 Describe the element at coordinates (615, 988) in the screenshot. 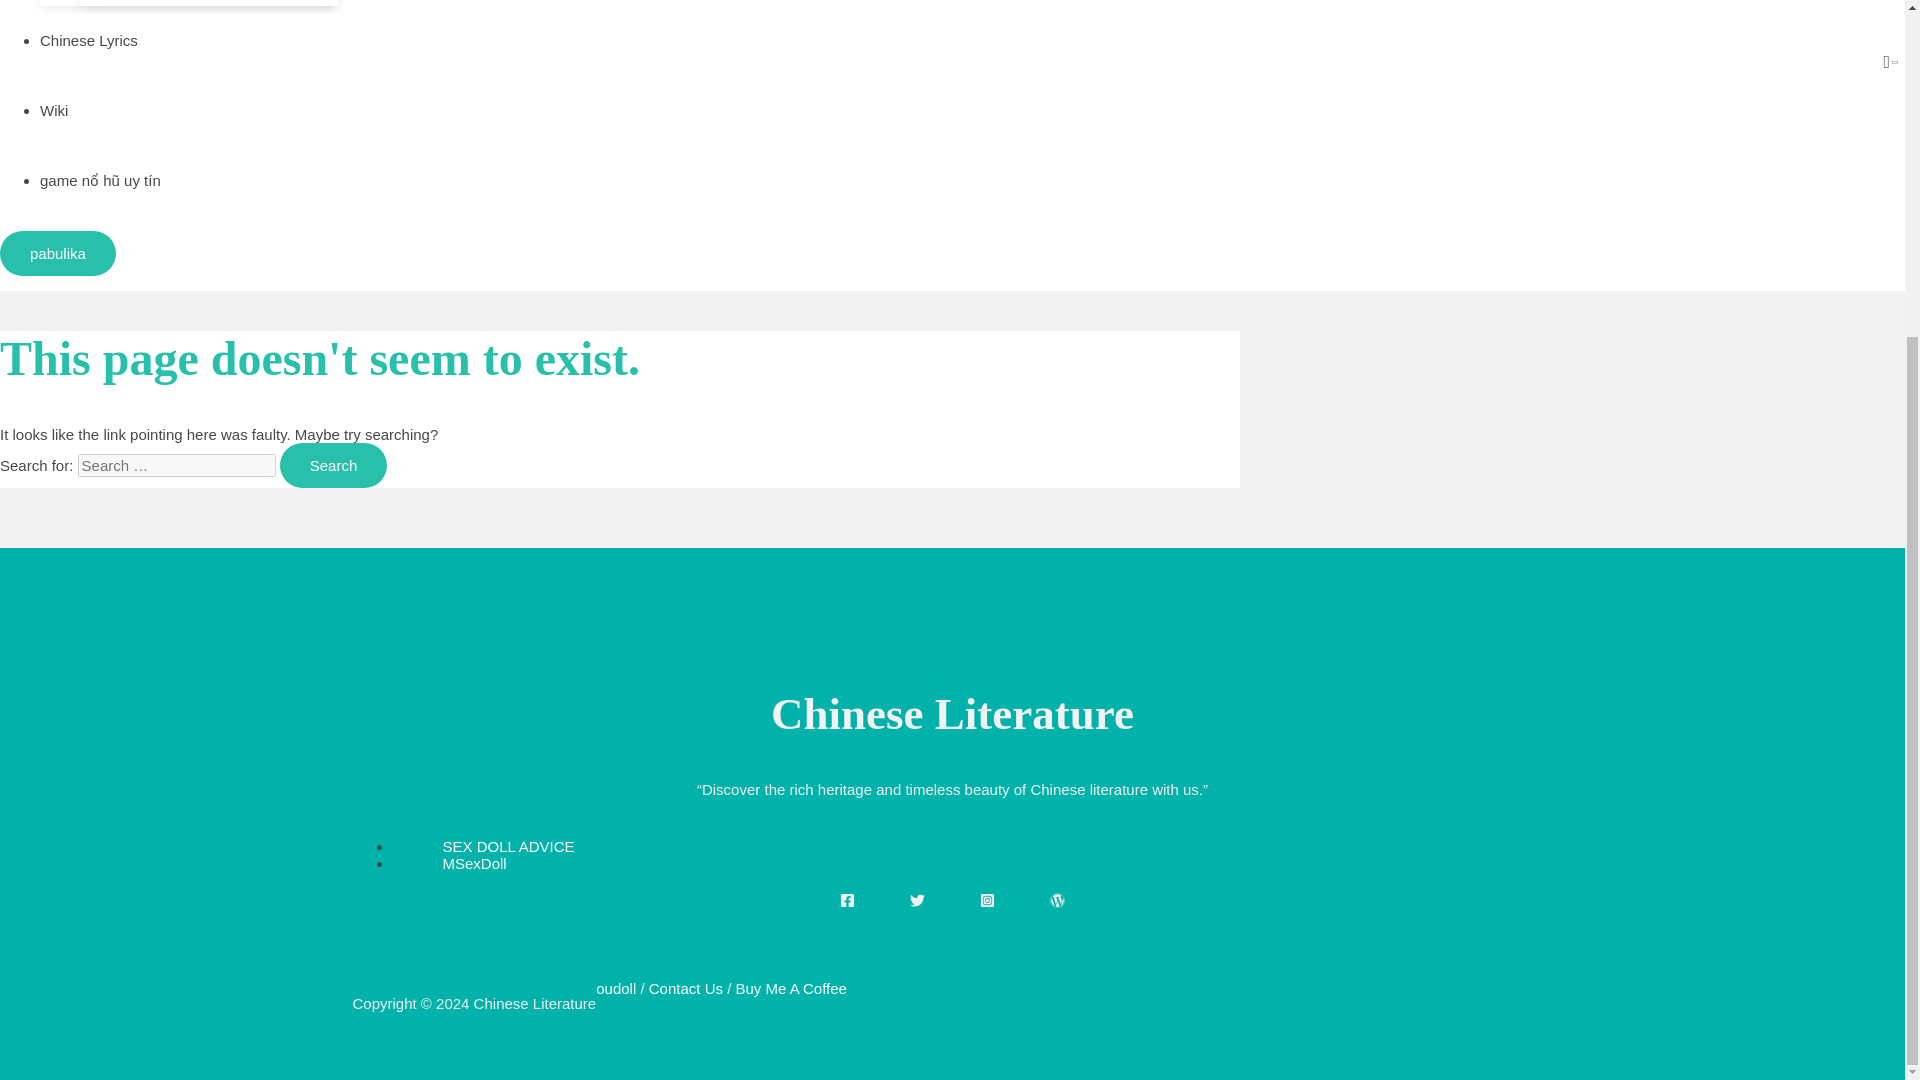

I see `oudoll` at that location.